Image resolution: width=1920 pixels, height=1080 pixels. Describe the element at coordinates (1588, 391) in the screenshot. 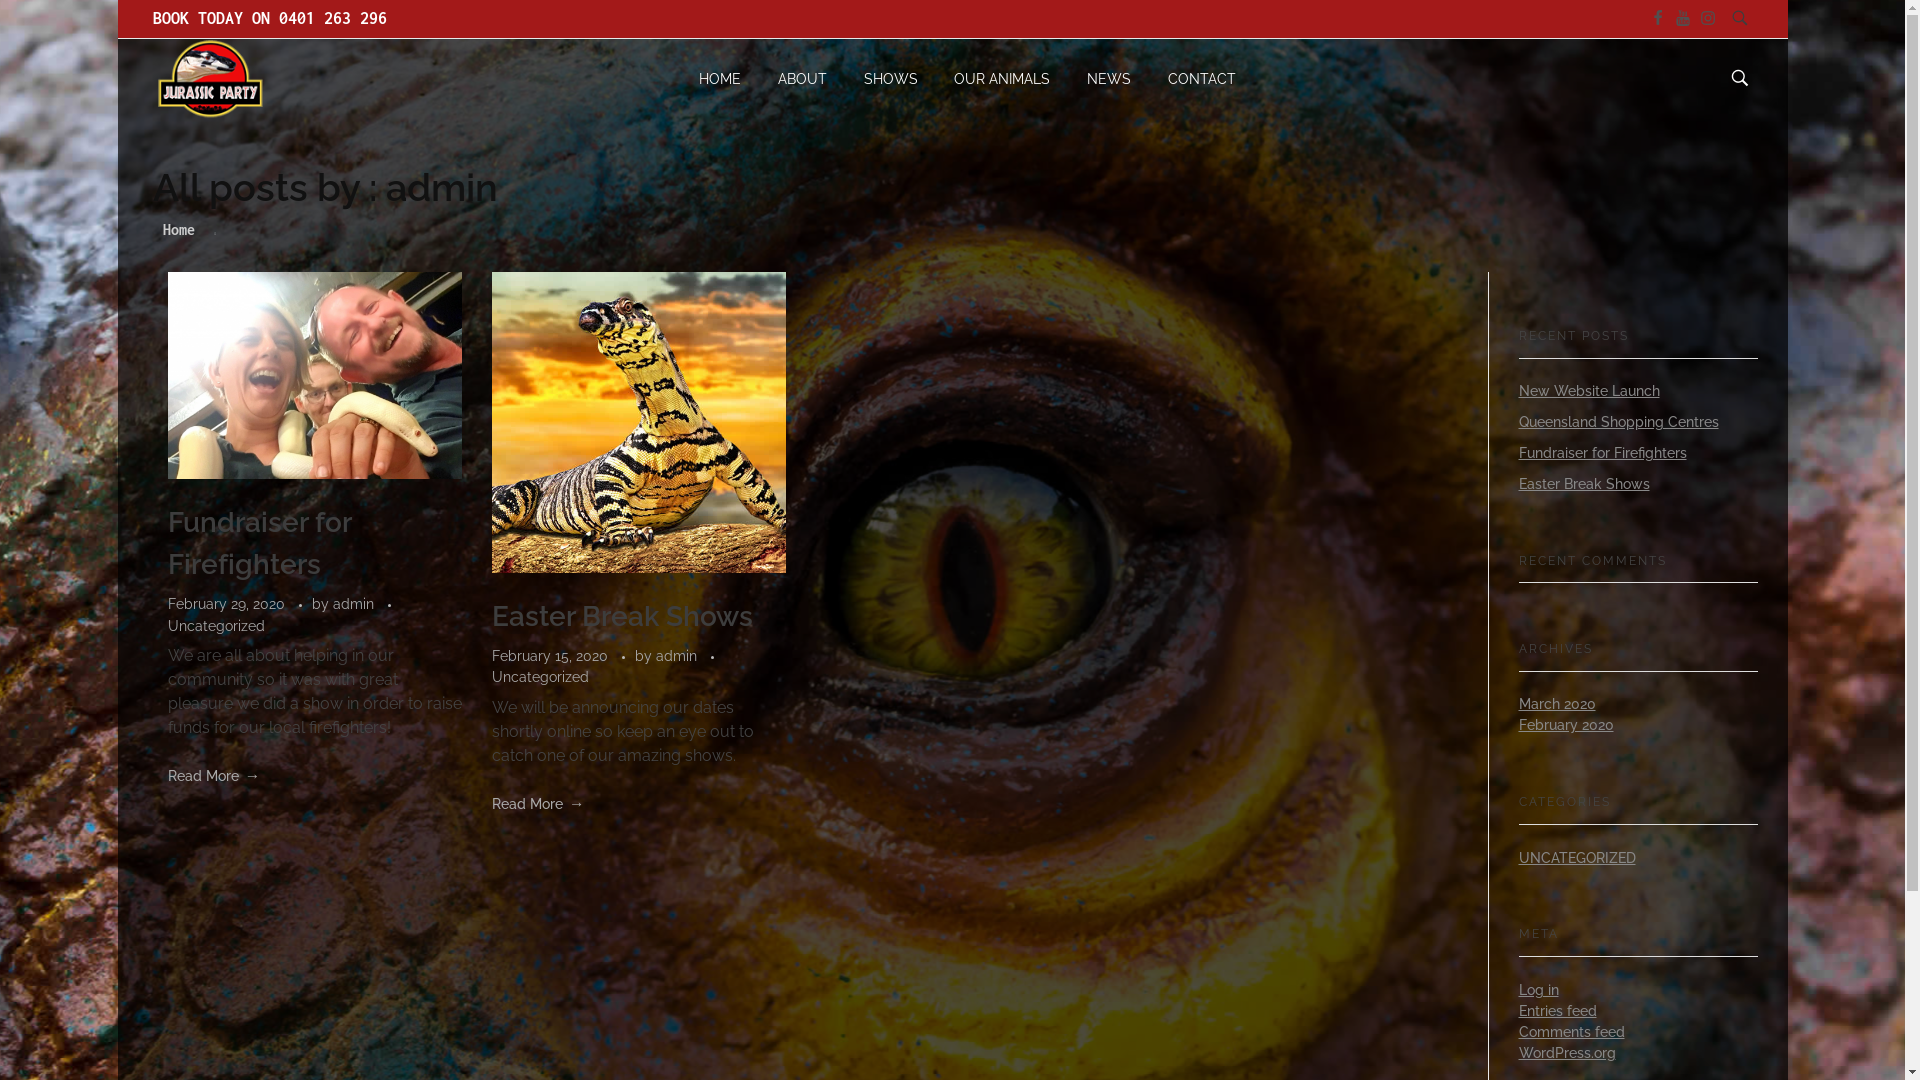

I see `New Website Launch` at that location.